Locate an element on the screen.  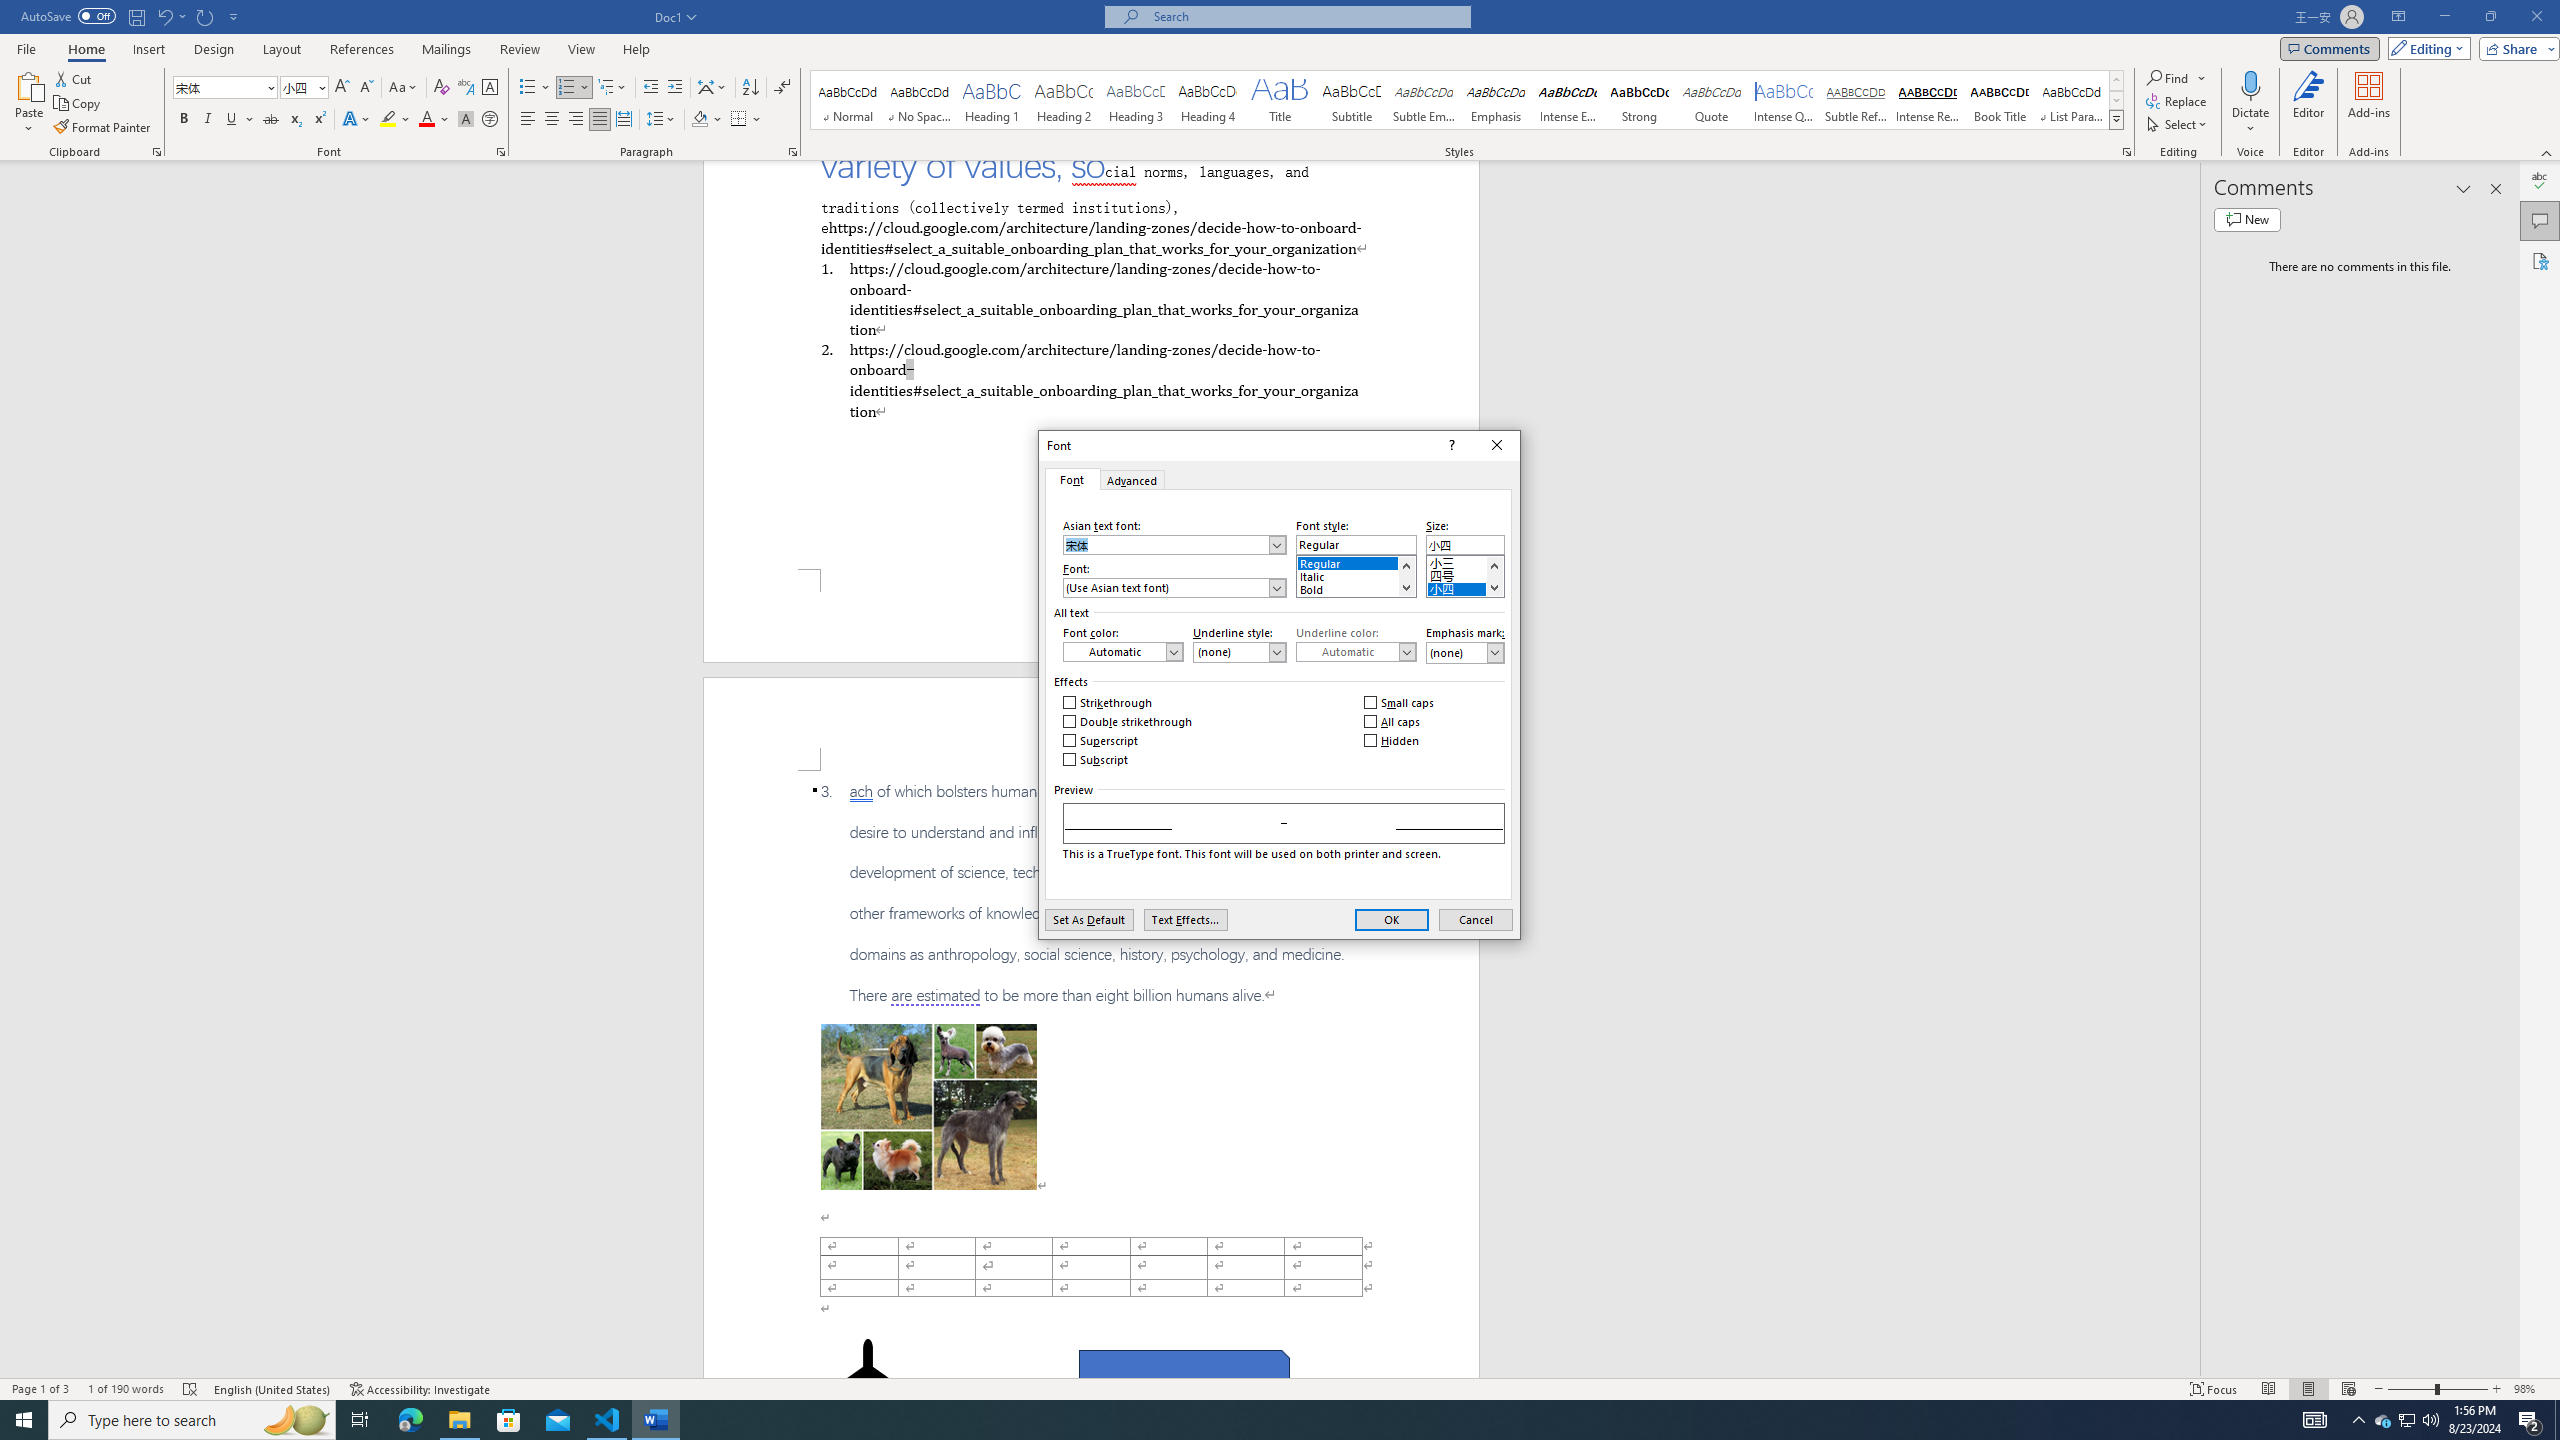
Start is located at coordinates (24, 1420).